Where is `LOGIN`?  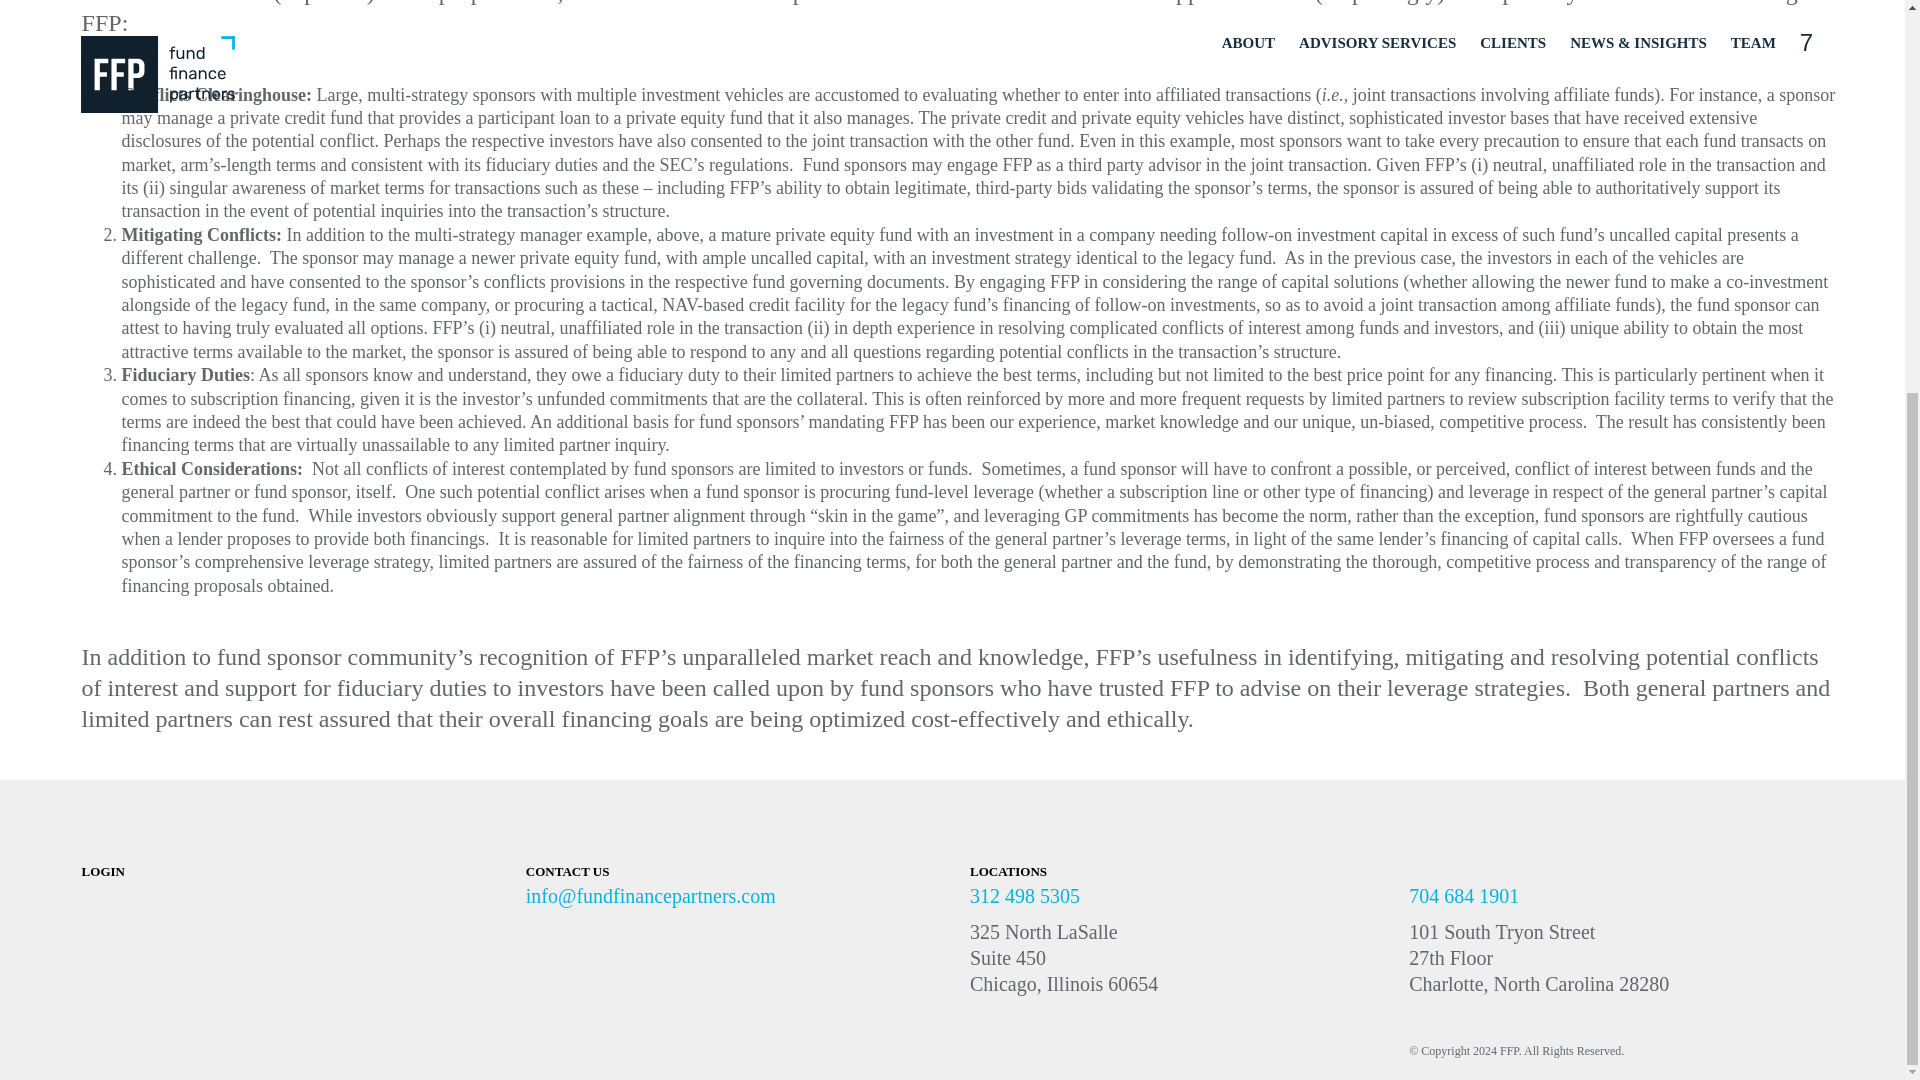 LOGIN is located at coordinates (299, 872).